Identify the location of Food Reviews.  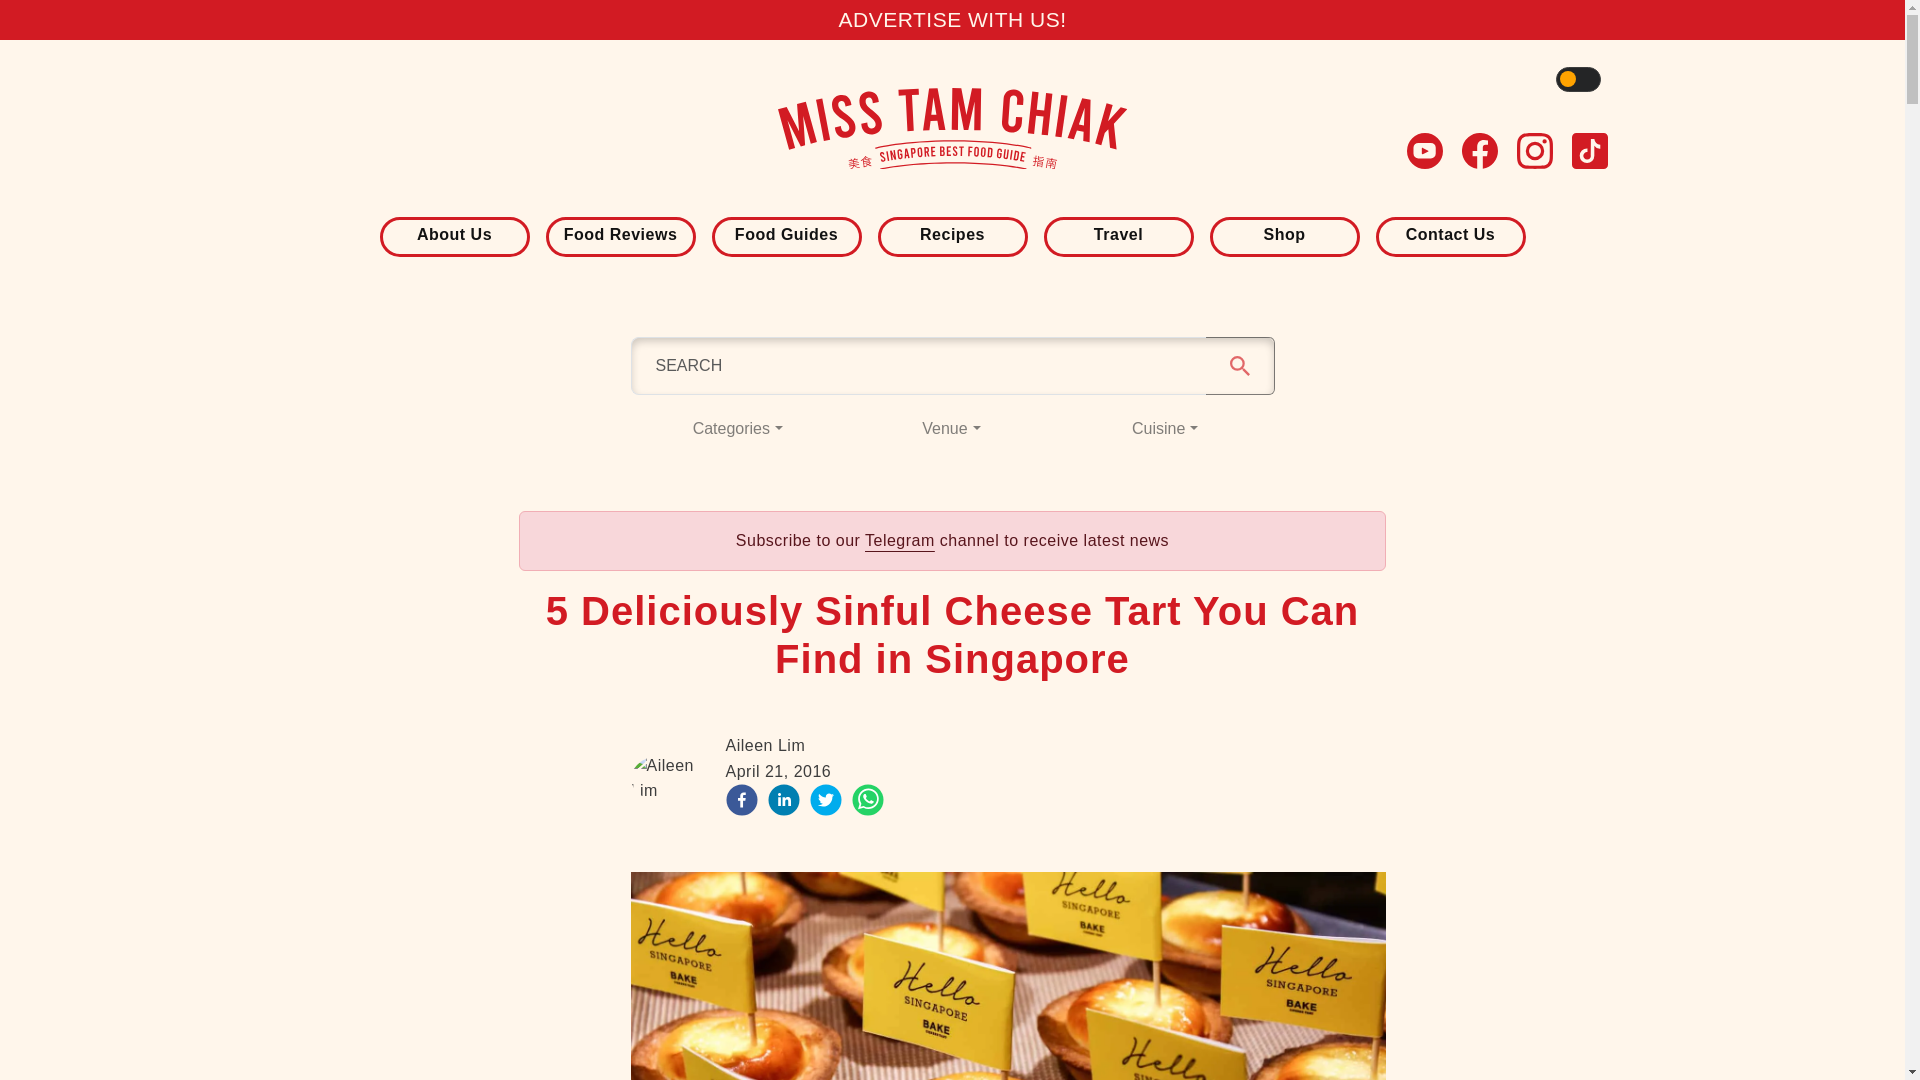
(619, 234).